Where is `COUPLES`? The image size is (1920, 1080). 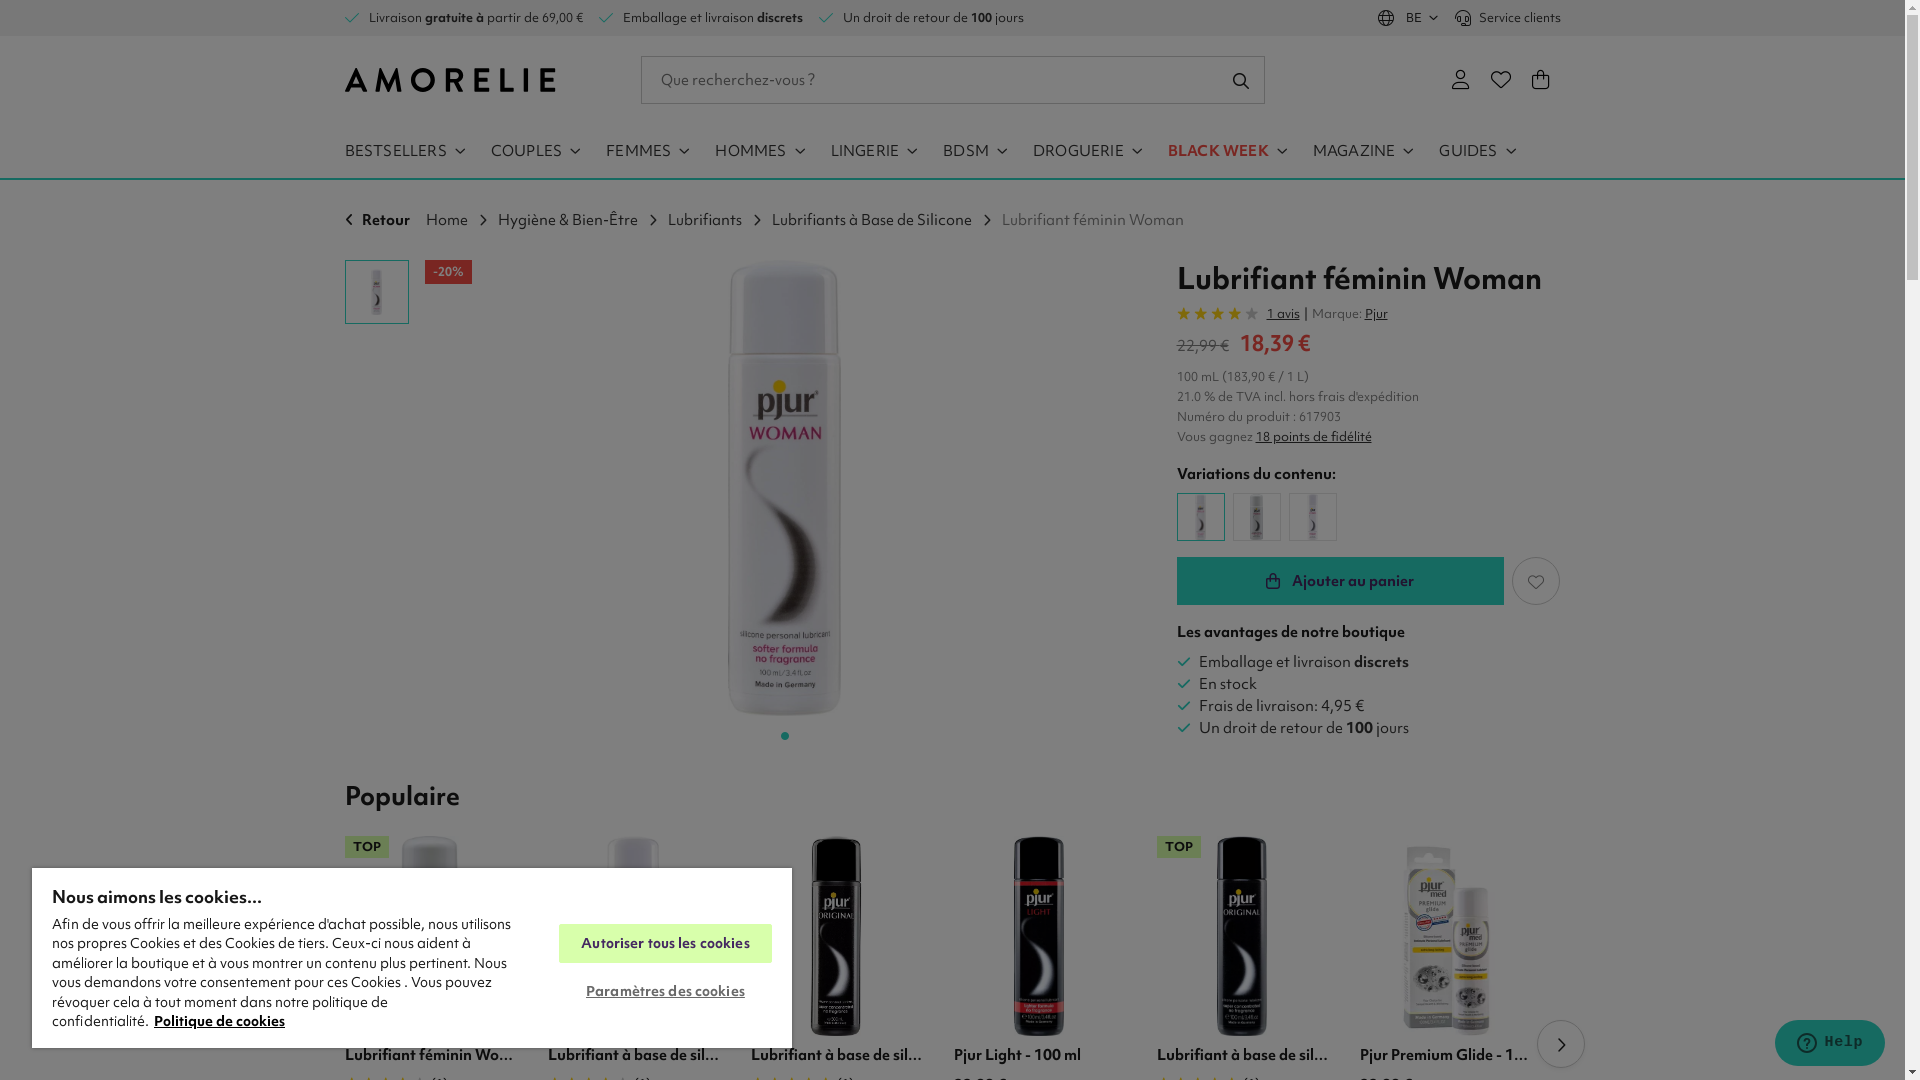 COUPLES is located at coordinates (524, 151).